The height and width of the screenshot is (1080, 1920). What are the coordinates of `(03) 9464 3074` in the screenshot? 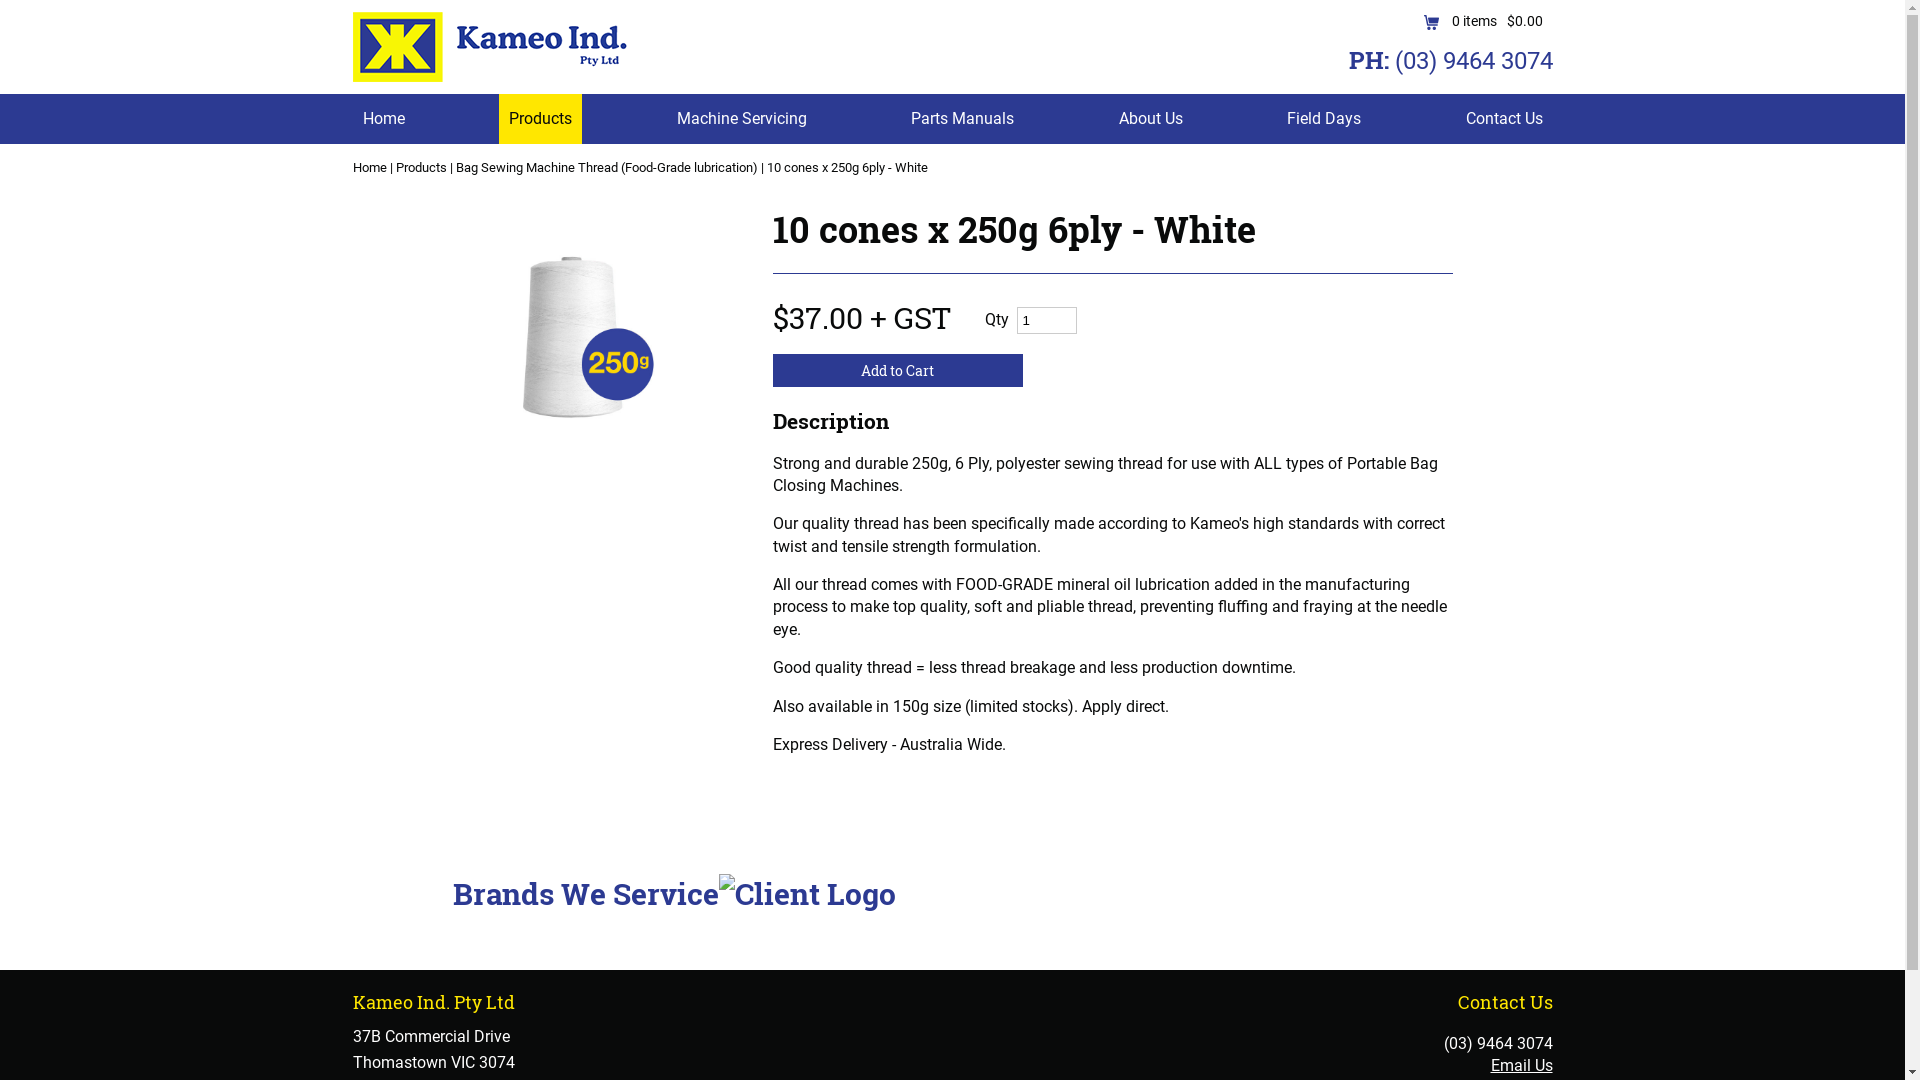 It's located at (1473, 61).